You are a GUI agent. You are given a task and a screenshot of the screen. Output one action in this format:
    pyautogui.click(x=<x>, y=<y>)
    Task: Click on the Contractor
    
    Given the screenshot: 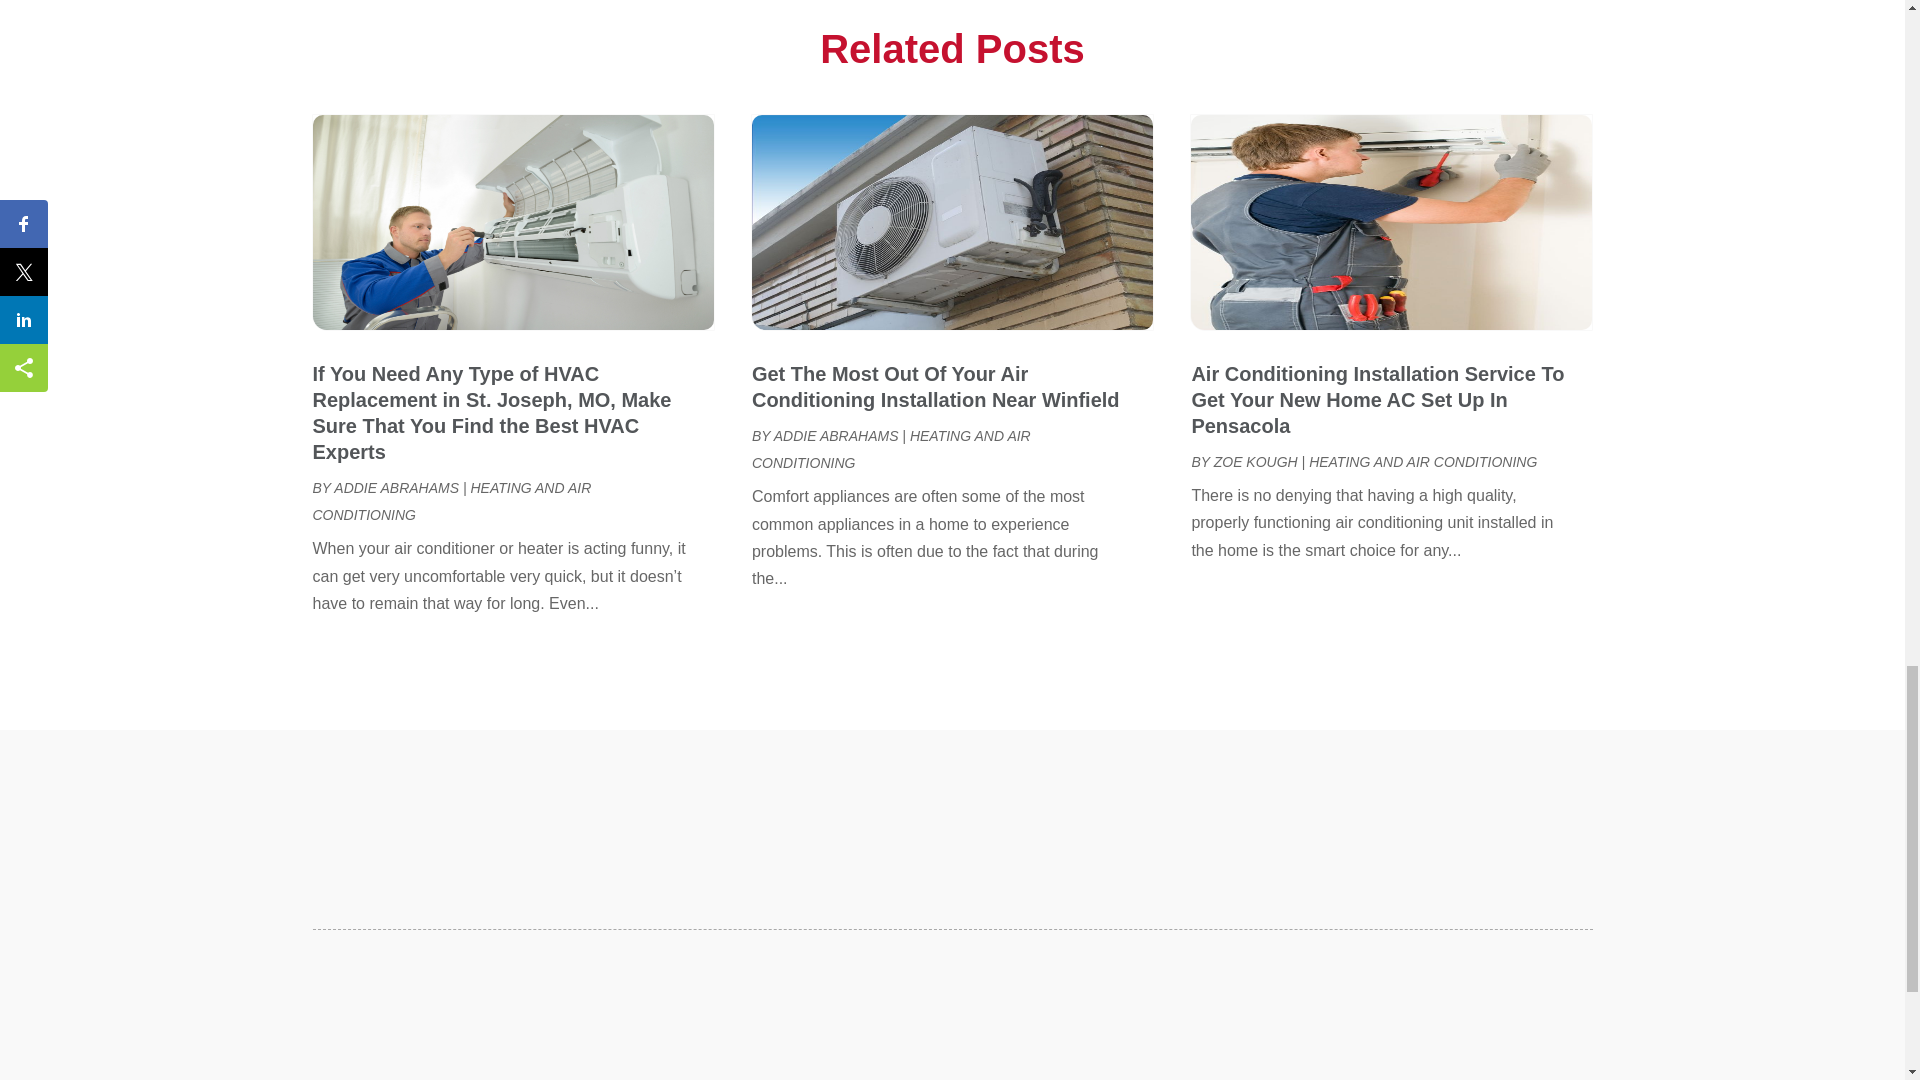 What is the action you would take?
    pyautogui.click(x=1238, y=3)
    